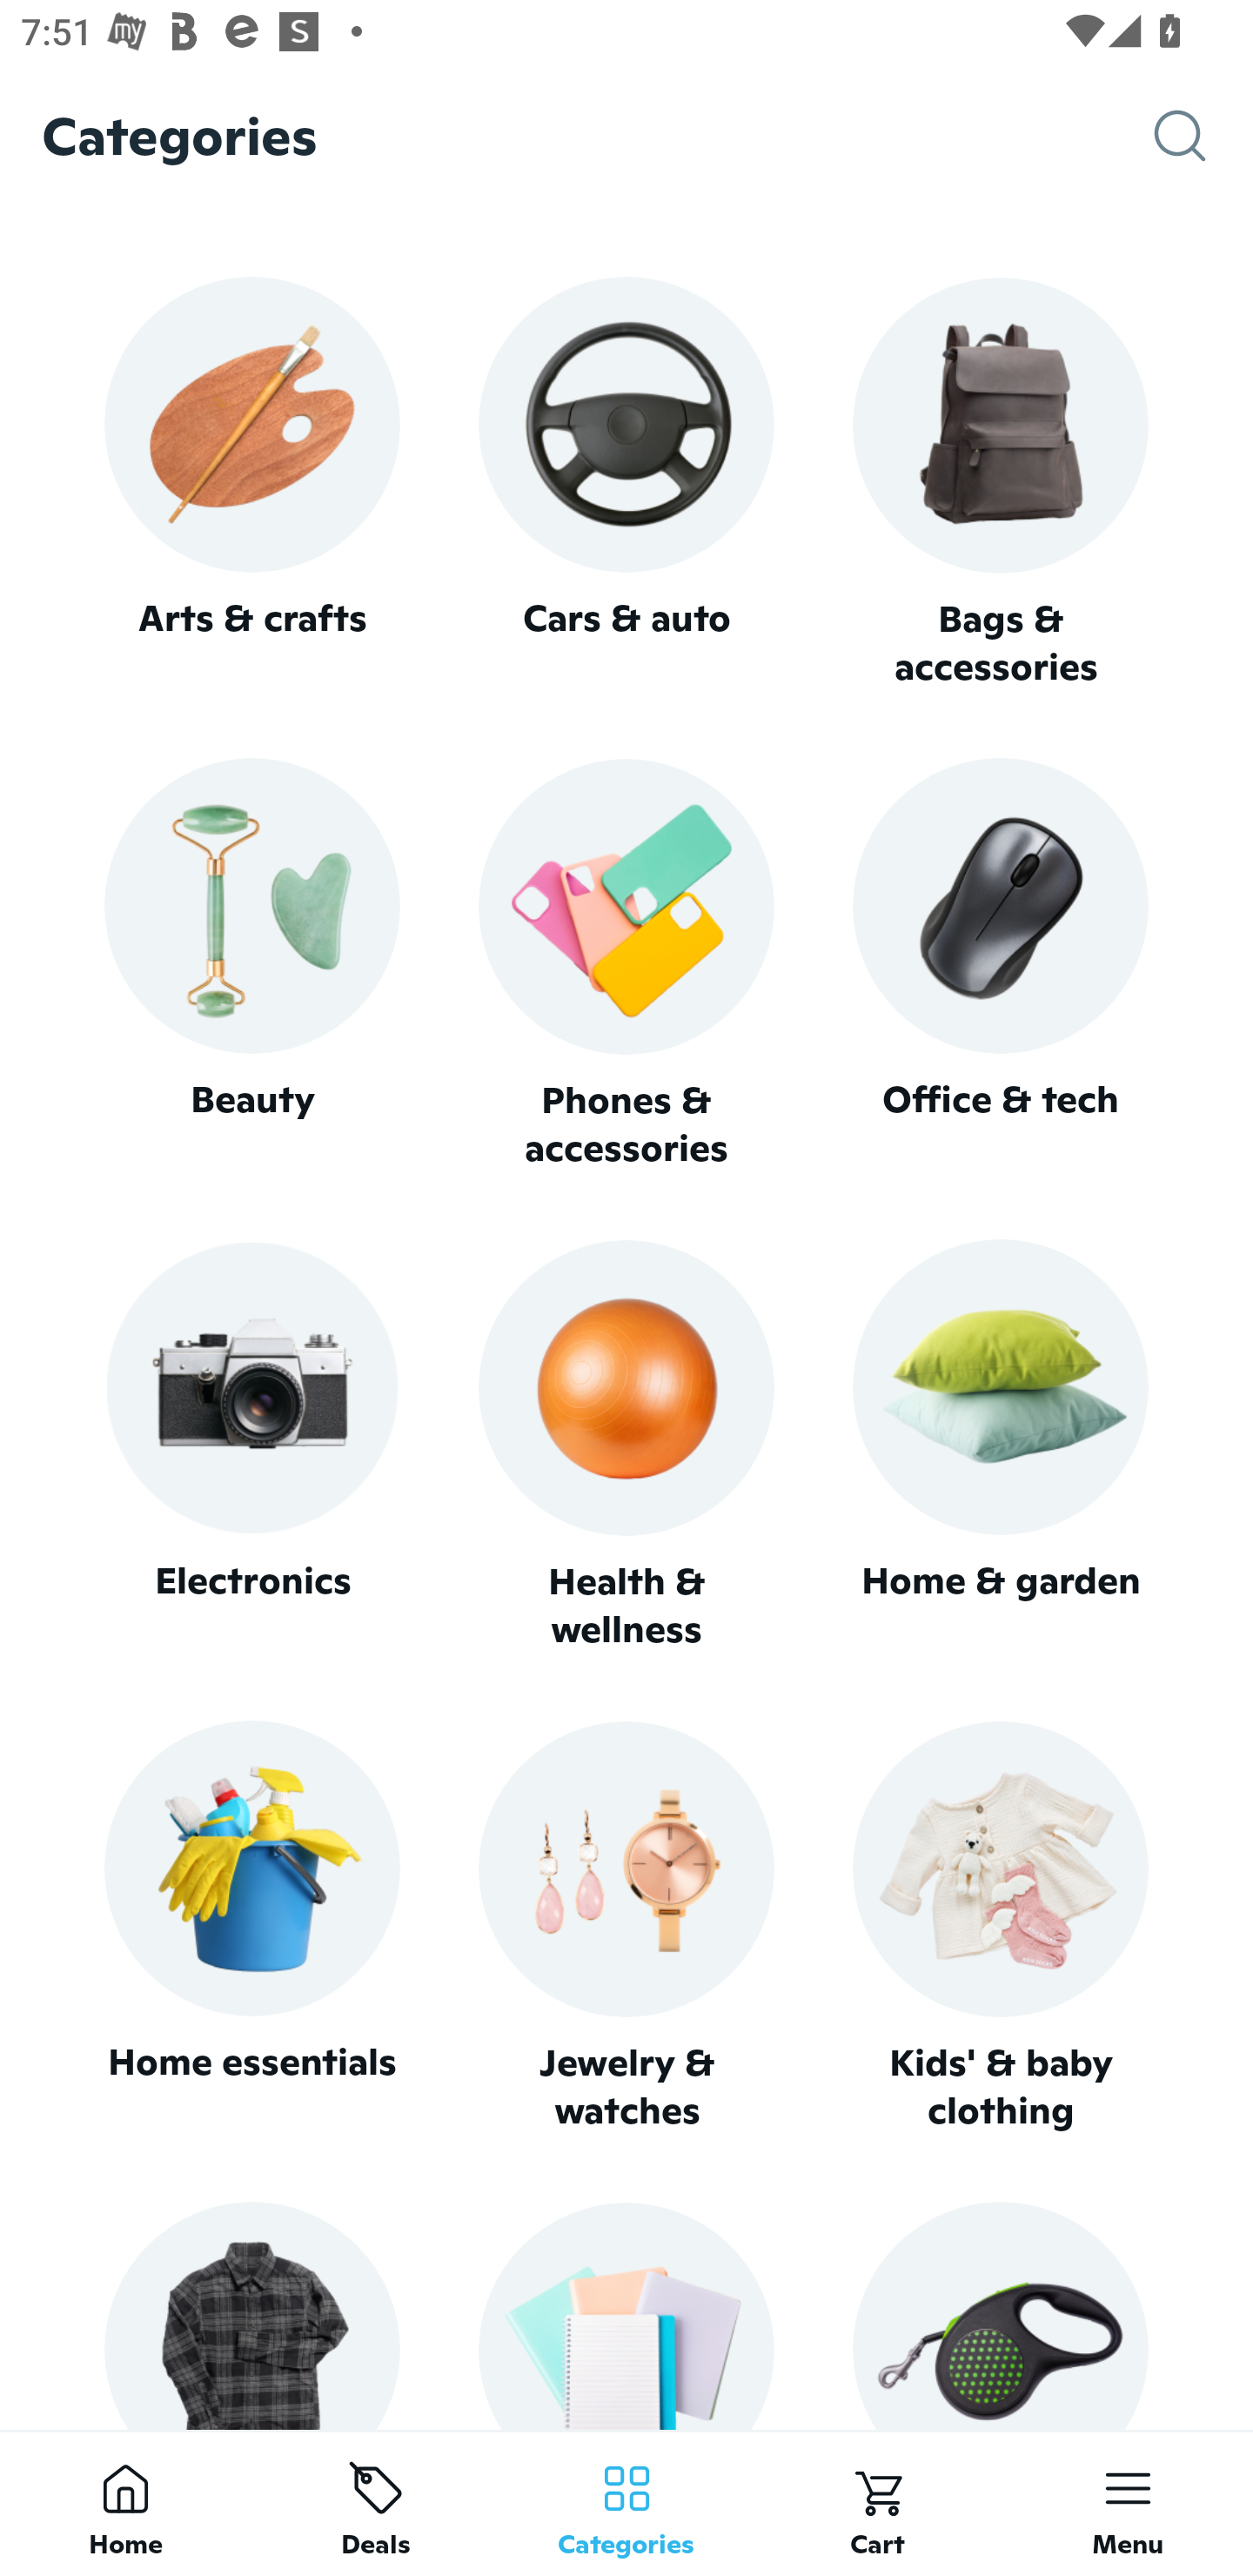 This screenshot has height=2576, width=1253. I want to click on Search, so click(1203, 136).